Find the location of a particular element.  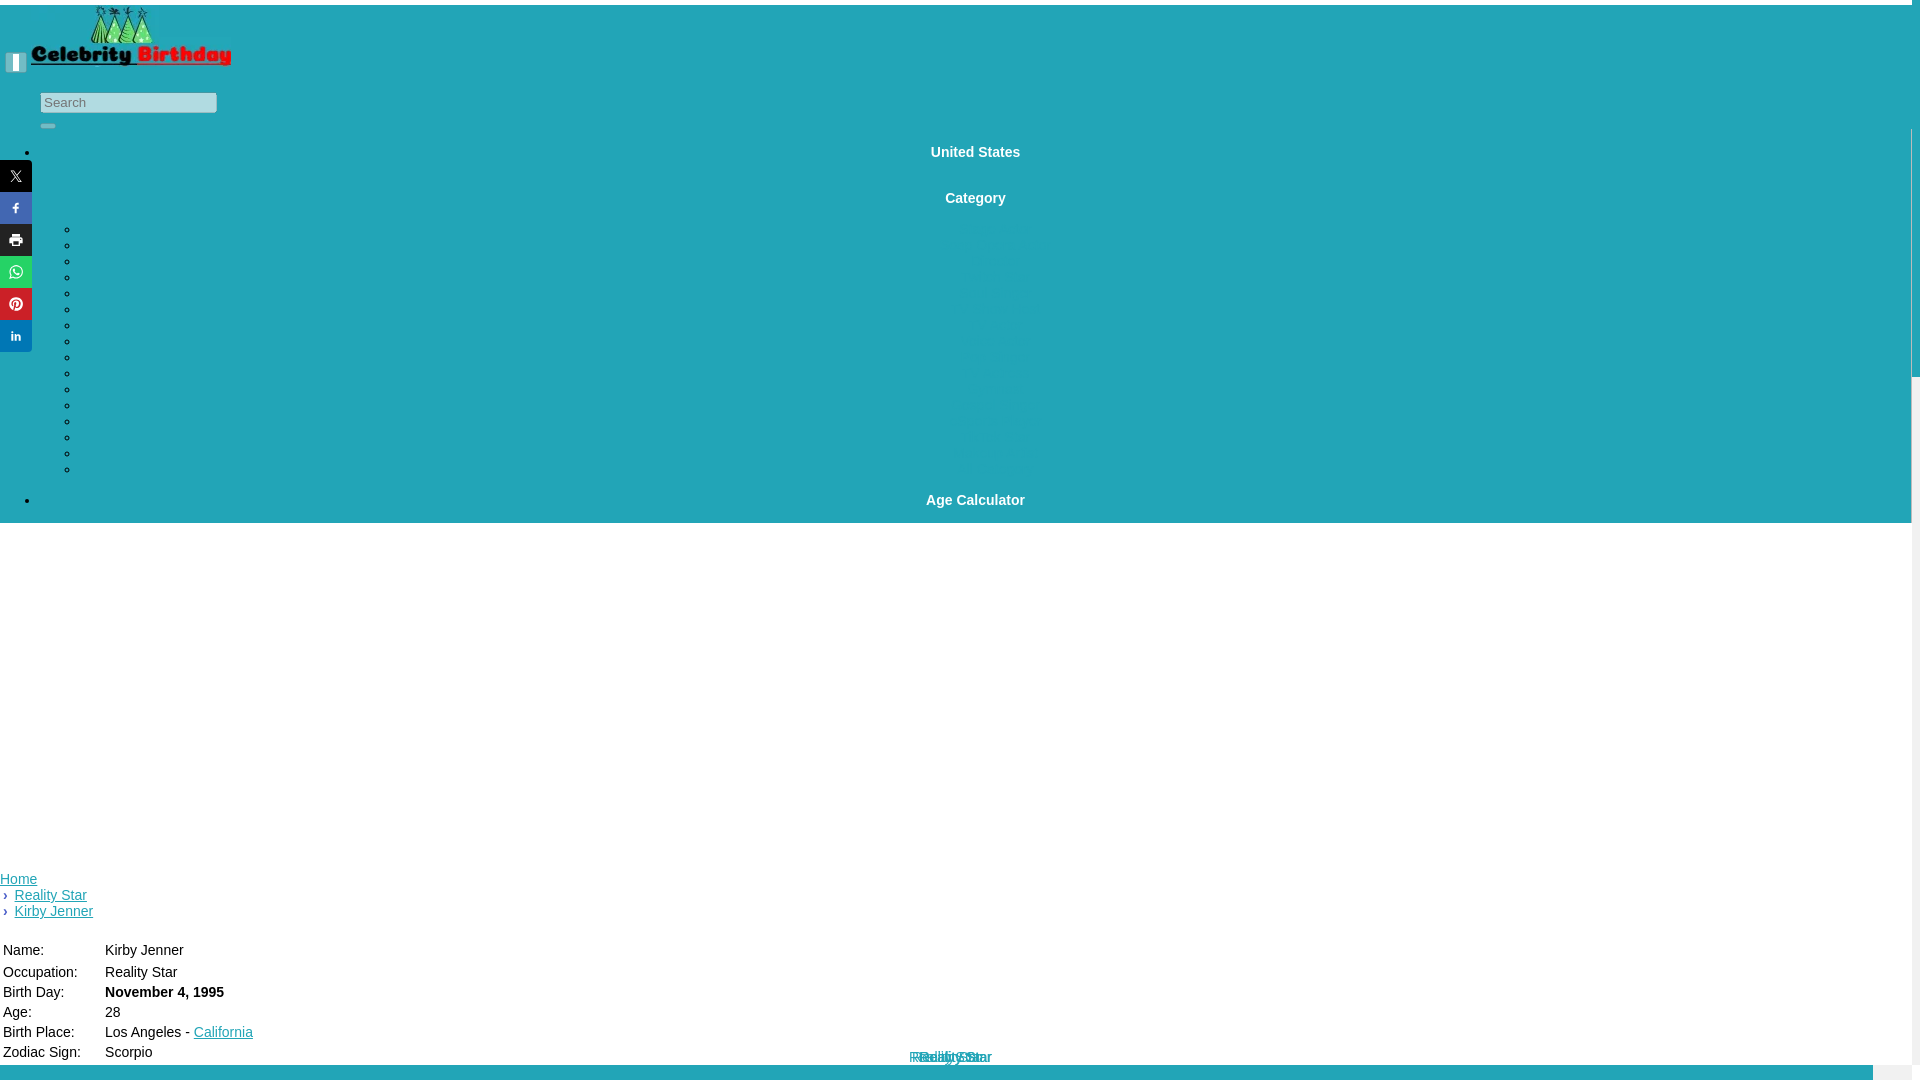

Home is located at coordinates (18, 878).